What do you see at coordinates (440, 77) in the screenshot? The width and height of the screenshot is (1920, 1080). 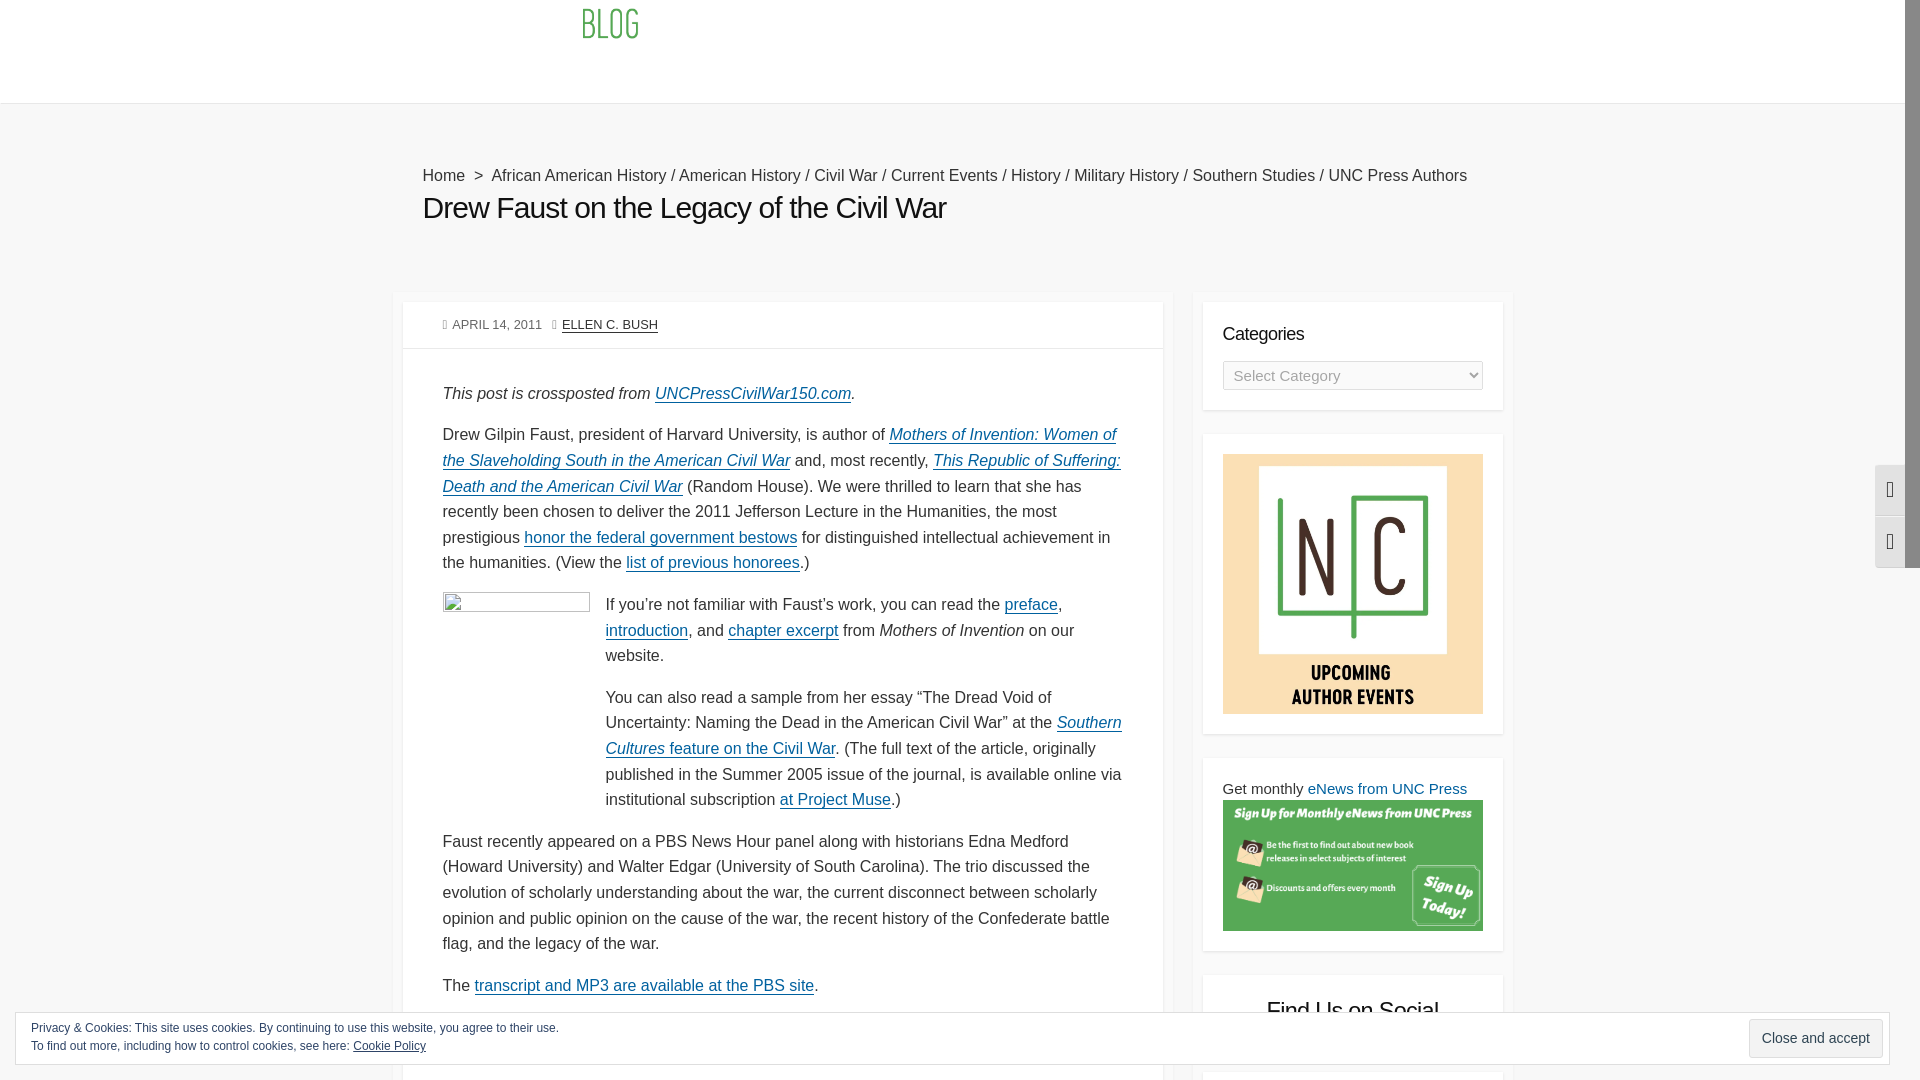 I see `Blog Home` at bounding box center [440, 77].